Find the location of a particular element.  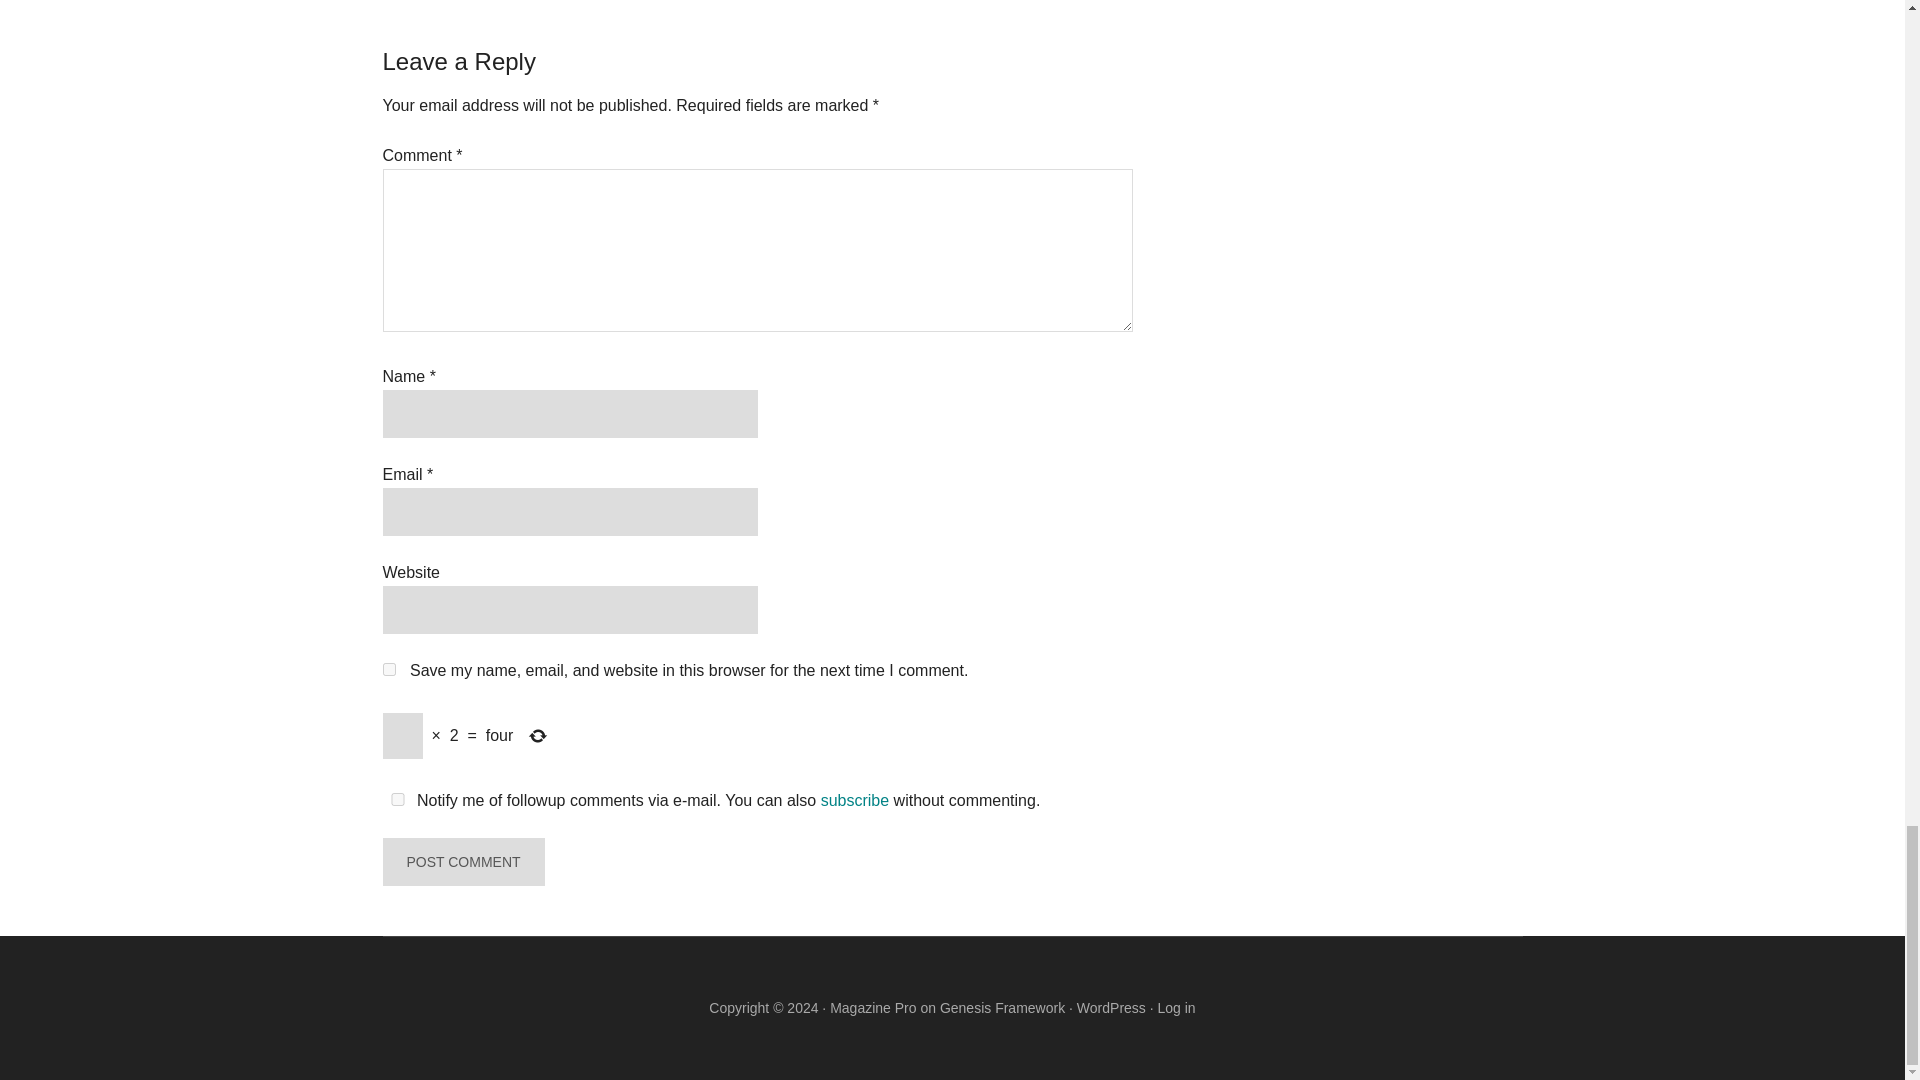

subscribe is located at coordinates (854, 800).